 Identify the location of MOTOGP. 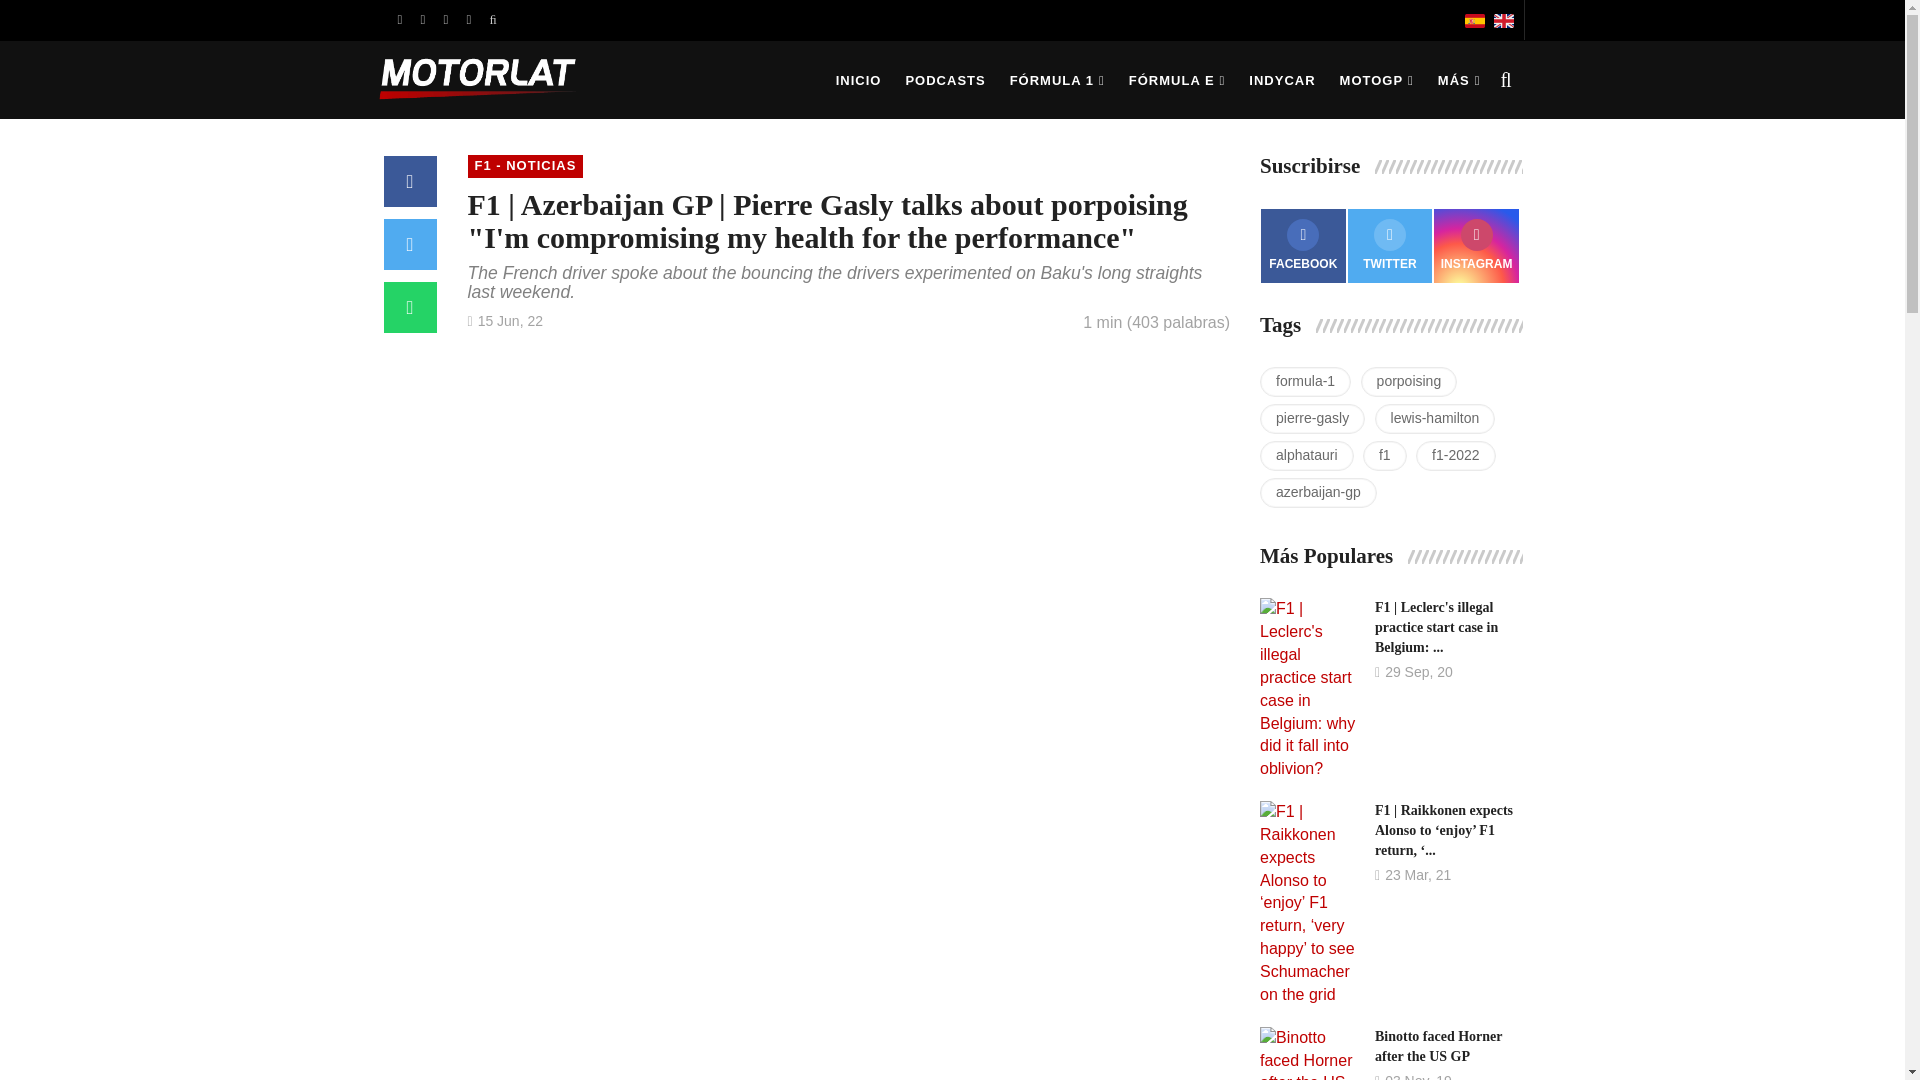
(1377, 80).